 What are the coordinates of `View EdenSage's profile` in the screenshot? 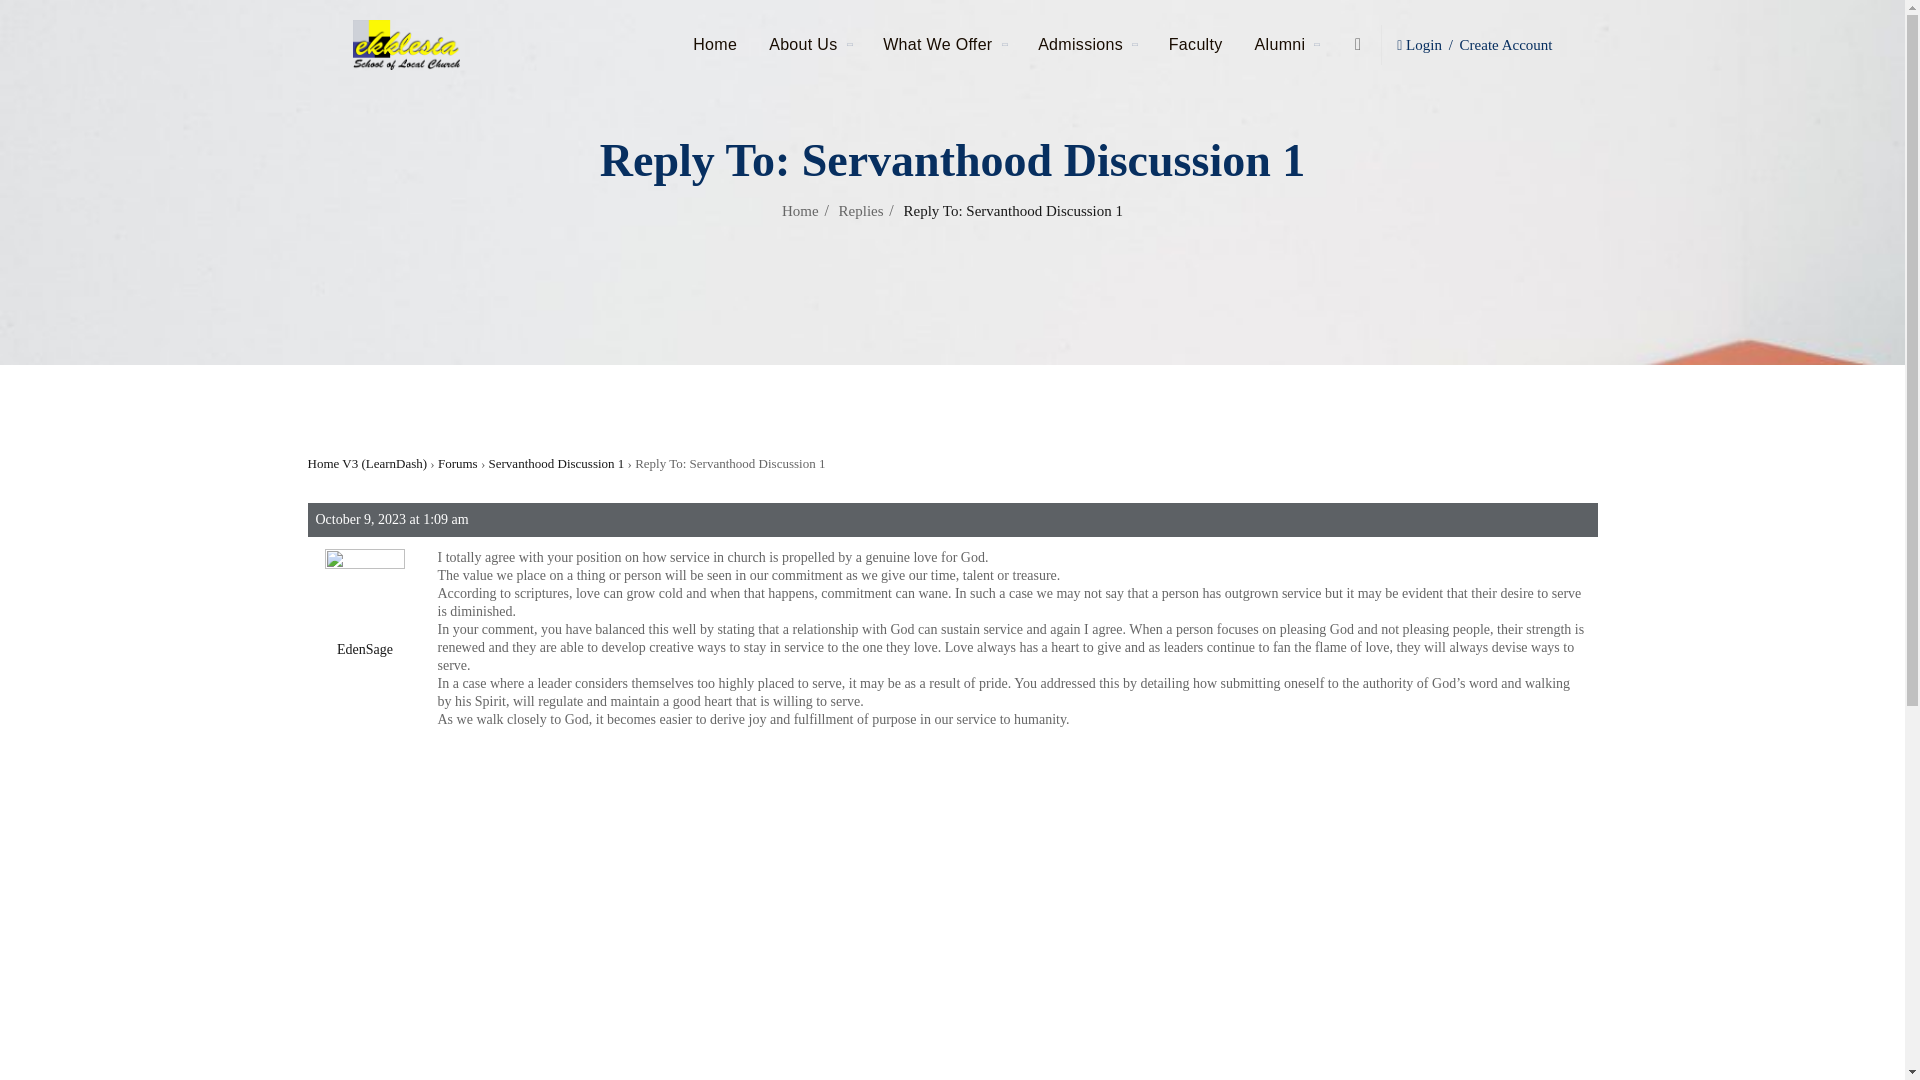 It's located at (364, 598).